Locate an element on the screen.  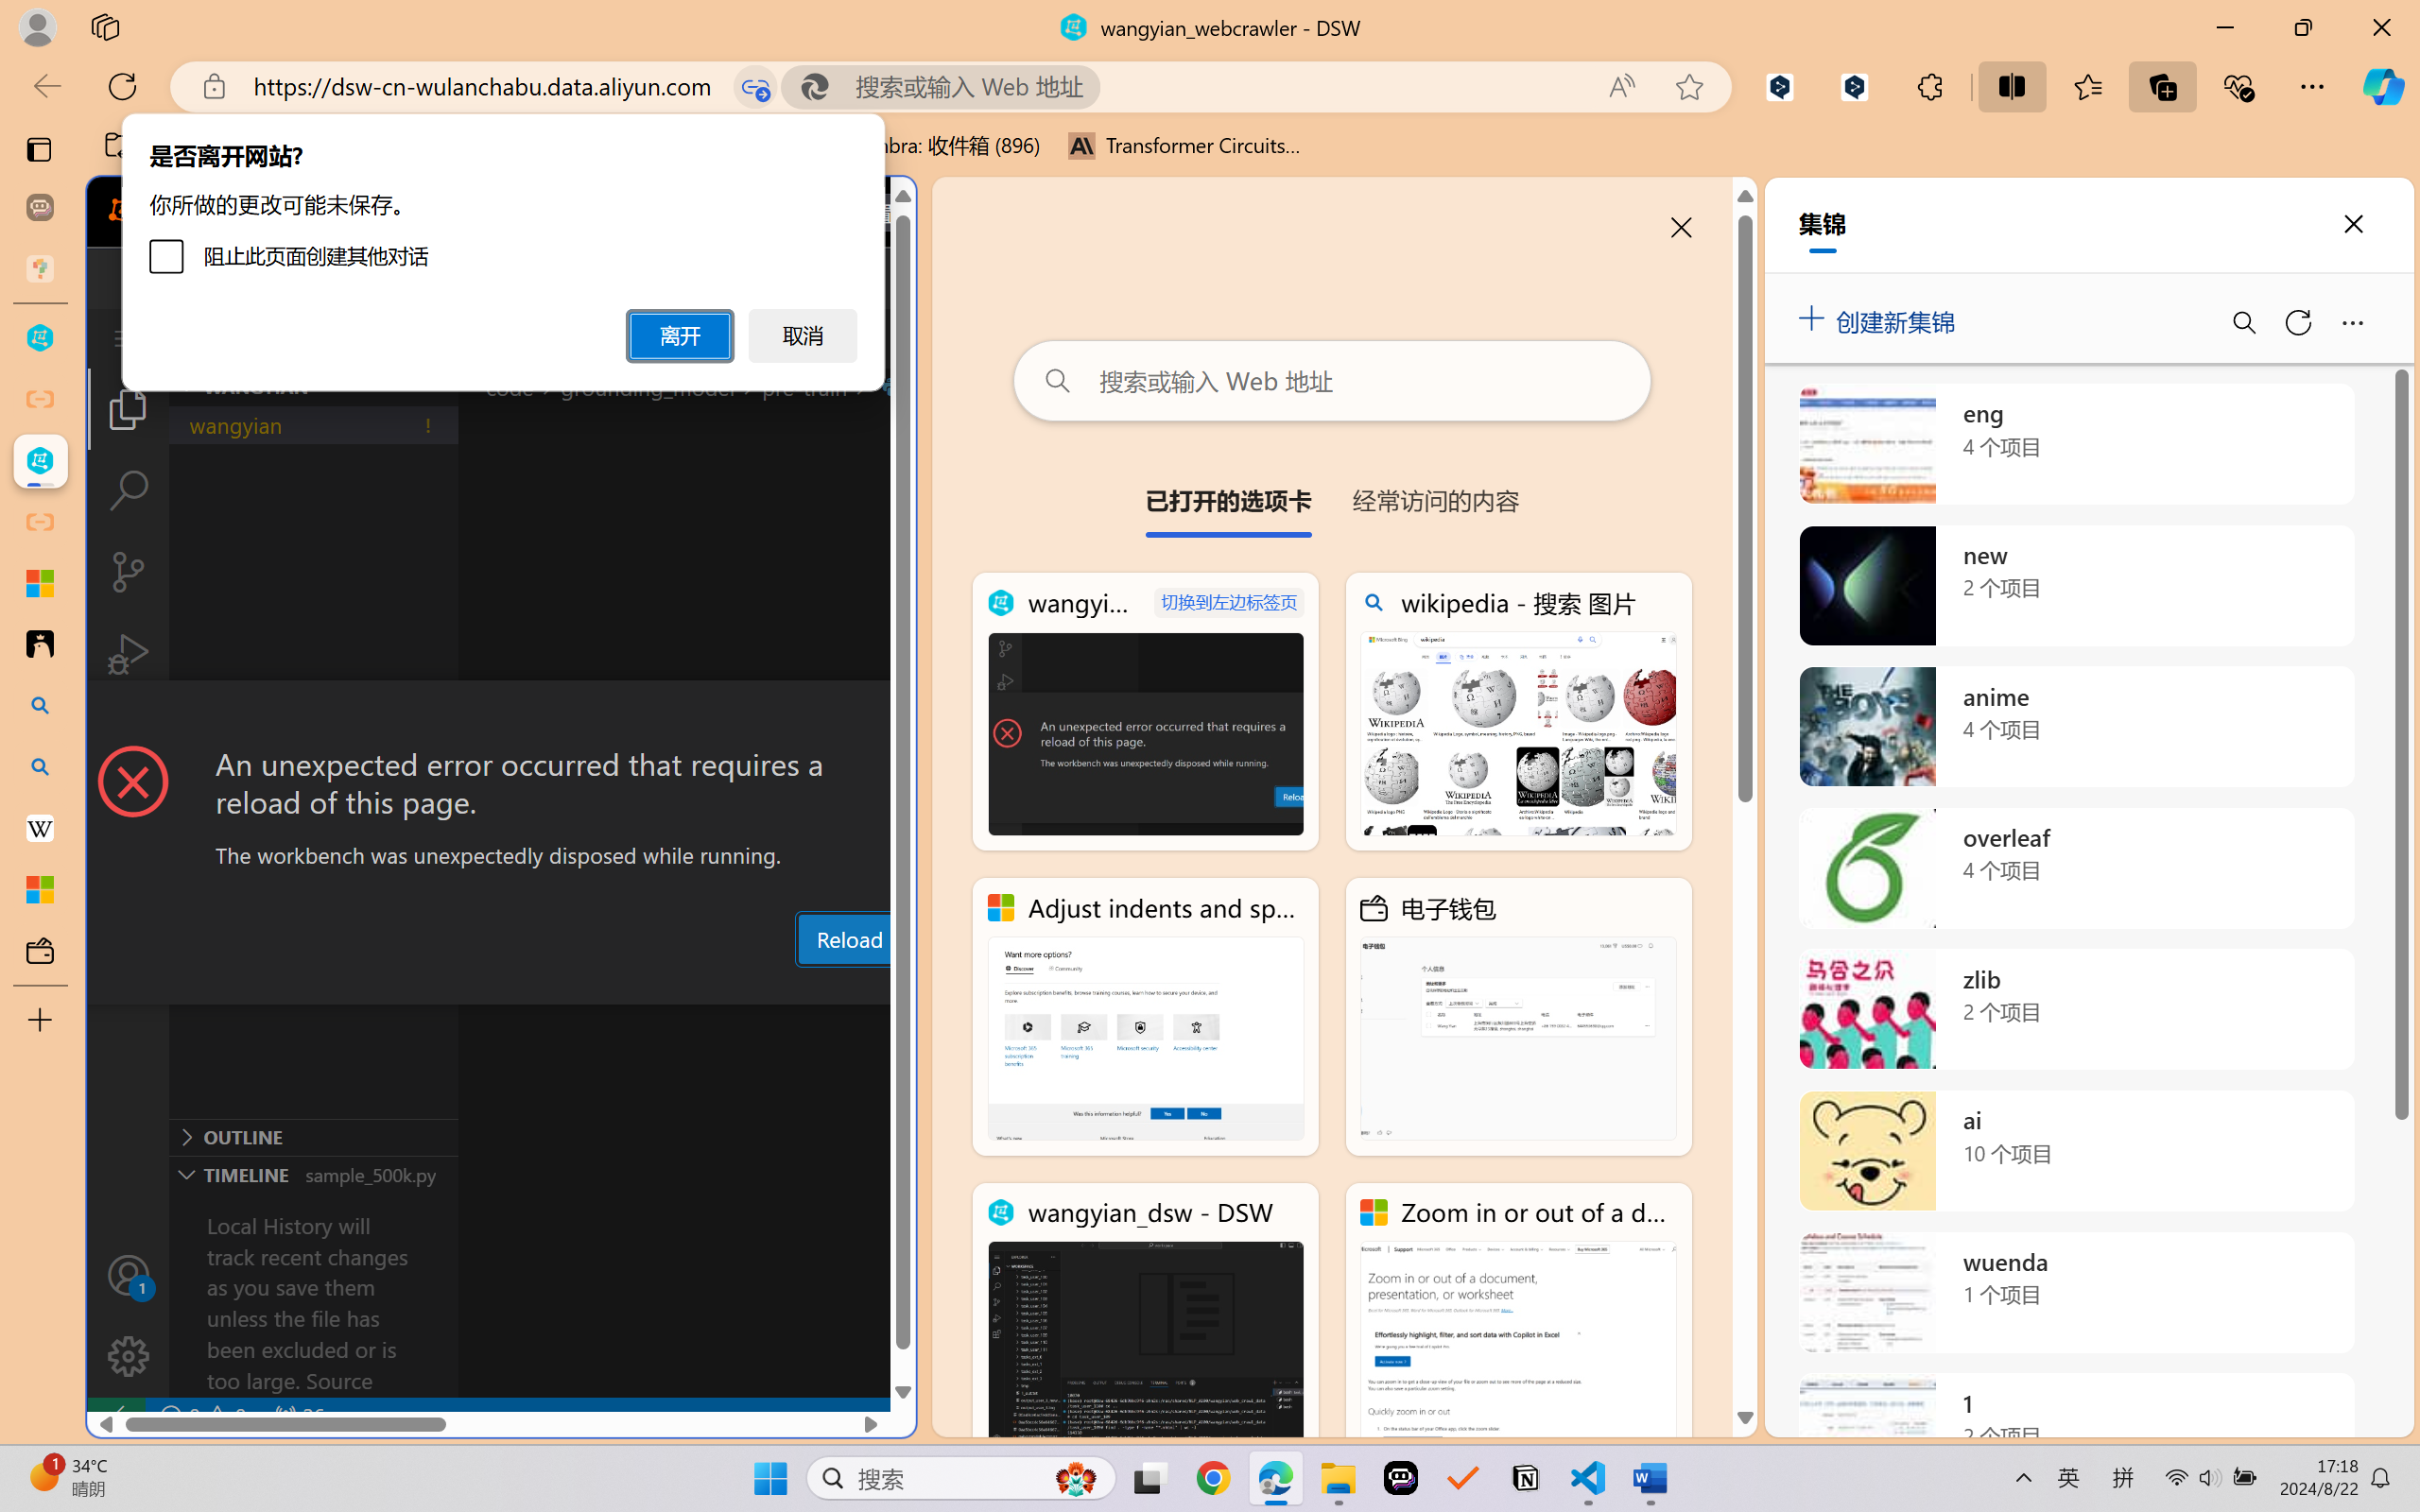
Adjust indents and spacing - Microsoft Support is located at coordinates (40, 583).